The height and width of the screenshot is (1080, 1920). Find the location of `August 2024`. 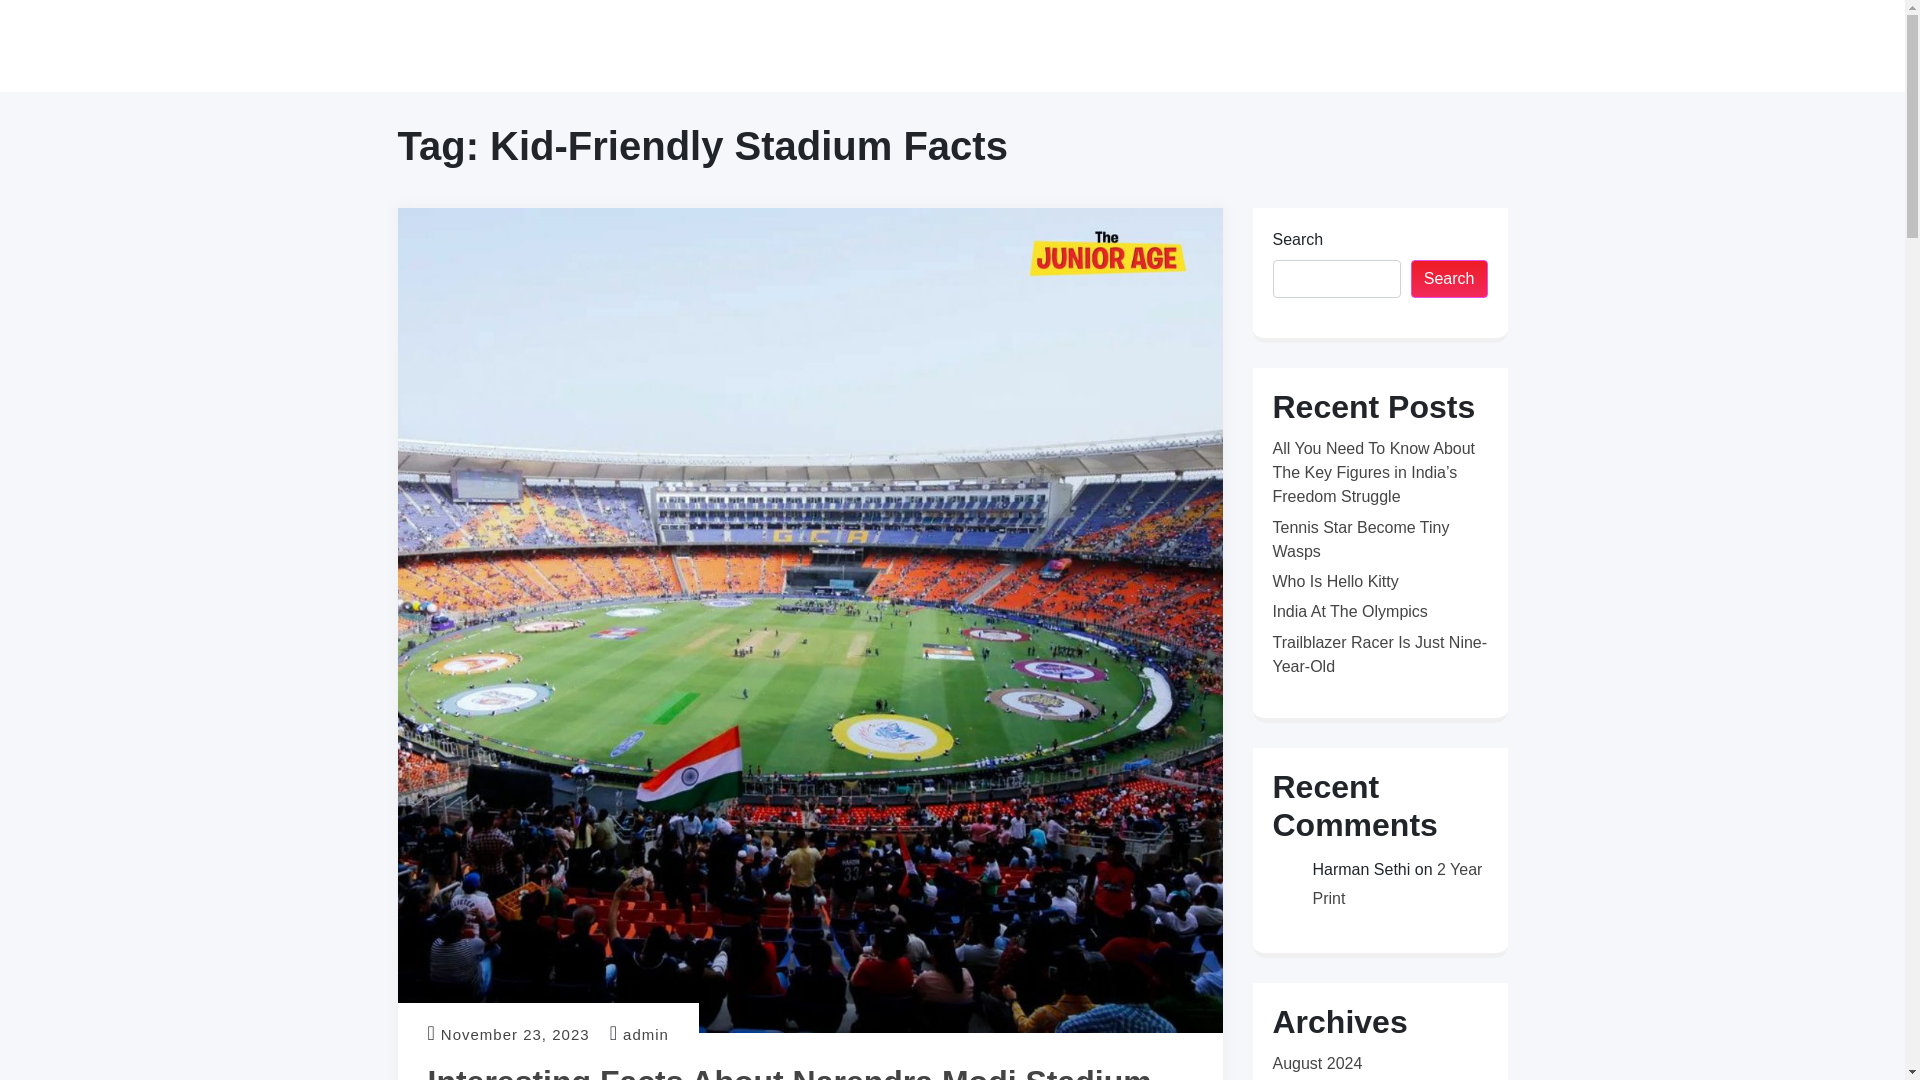

August 2024 is located at coordinates (1316, 1064).